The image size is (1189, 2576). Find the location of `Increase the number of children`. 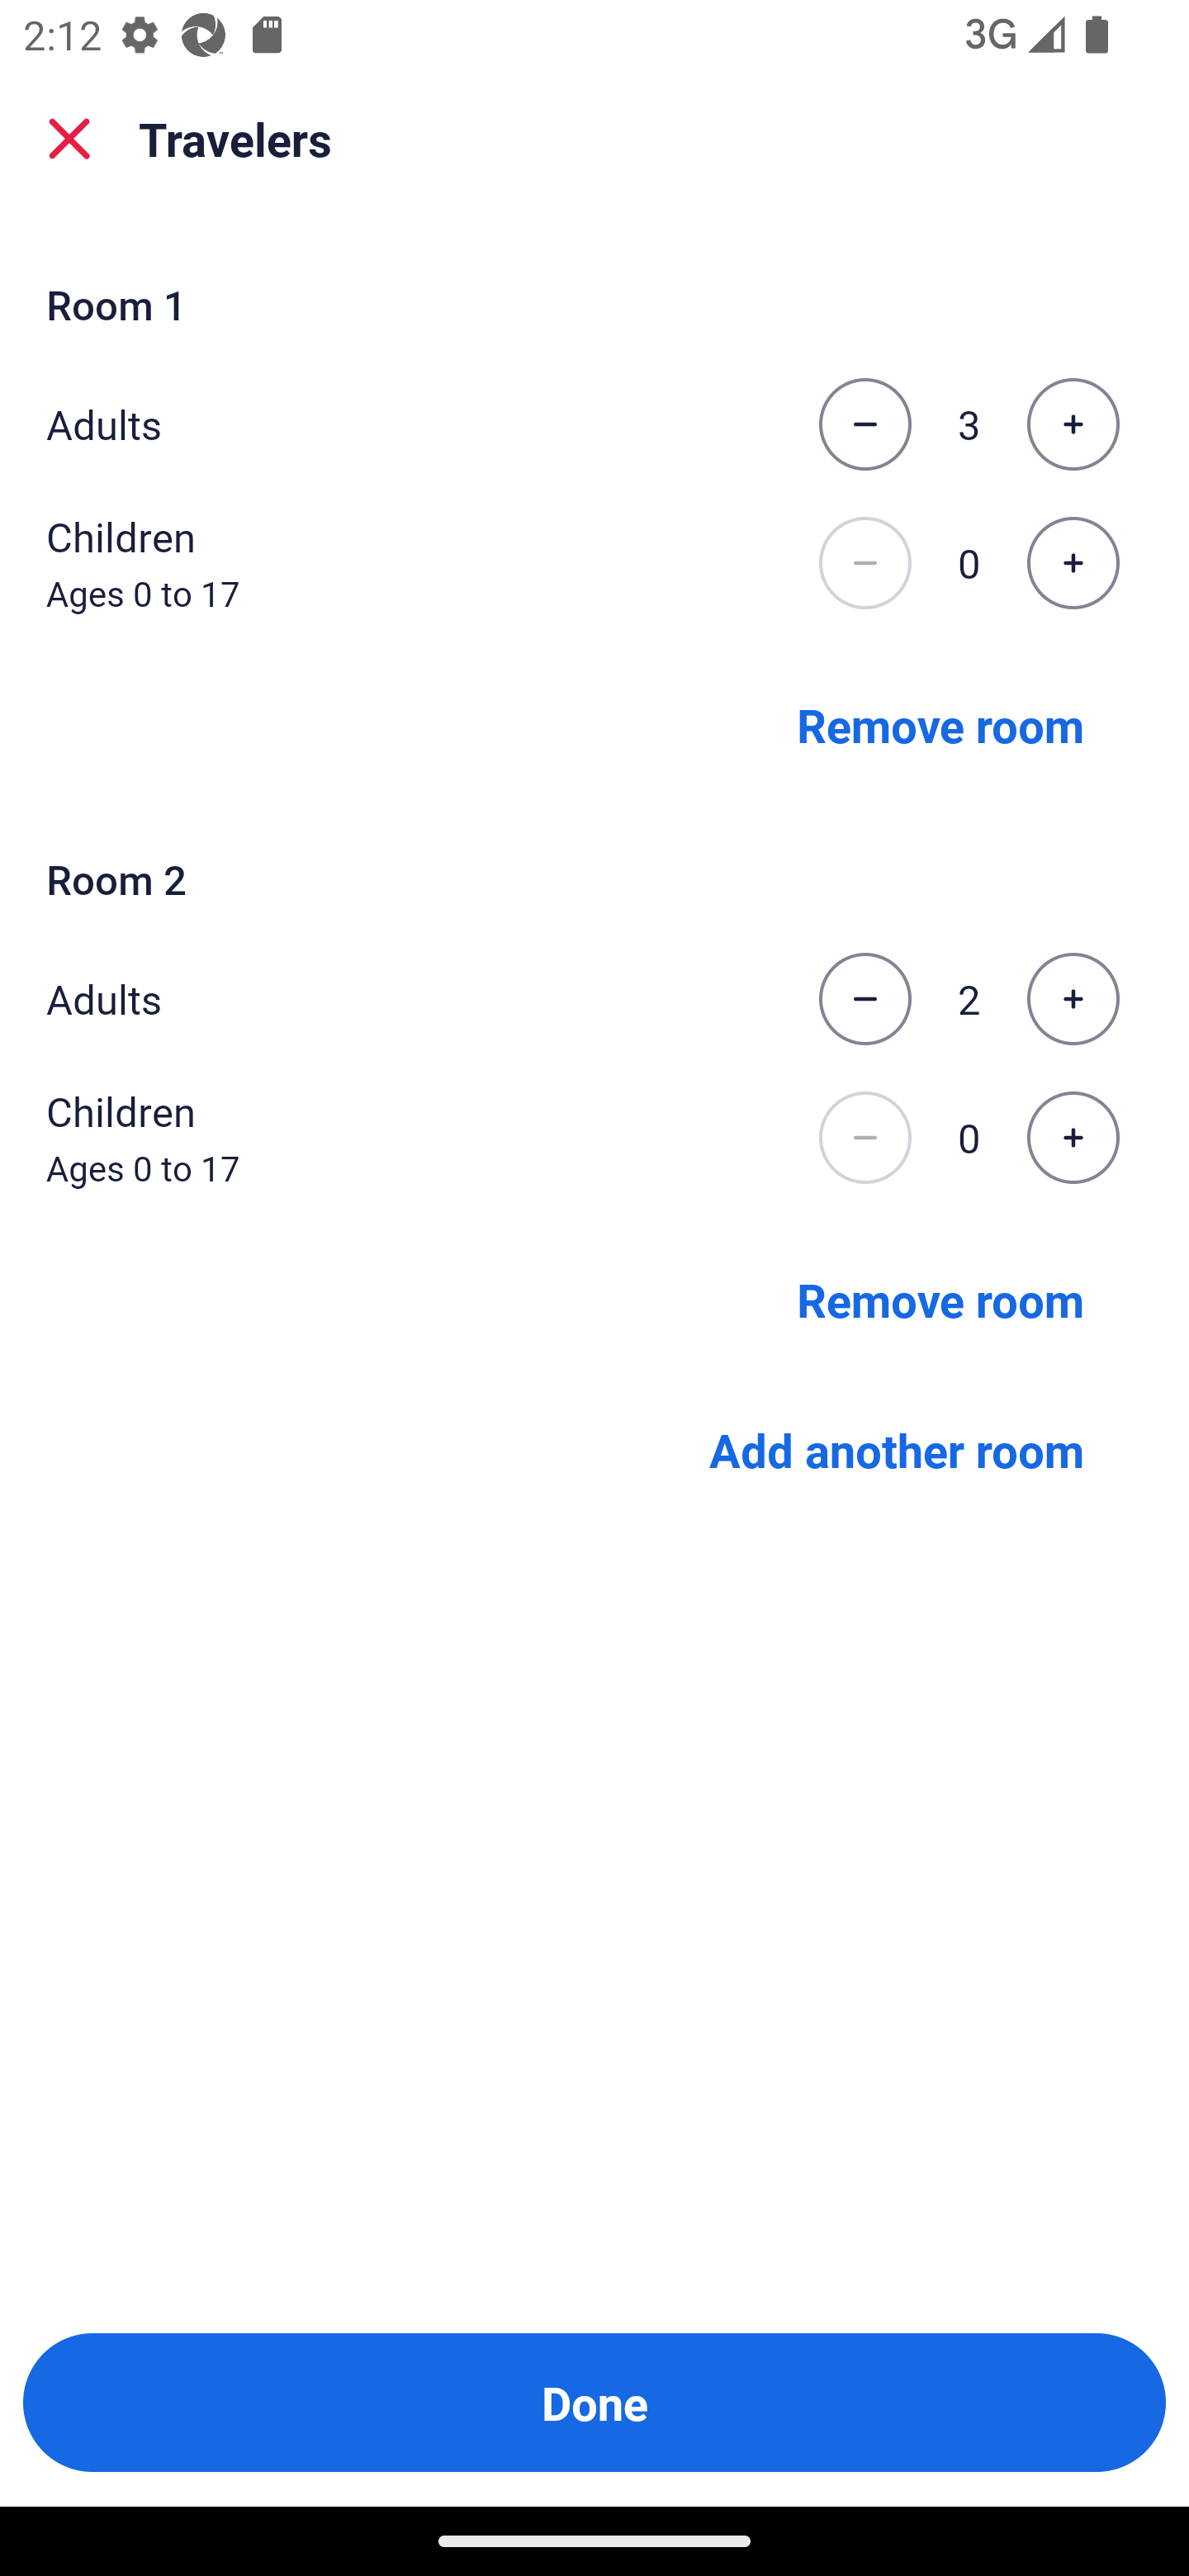

Increase the number of children is located at coordinates (1073, 564).